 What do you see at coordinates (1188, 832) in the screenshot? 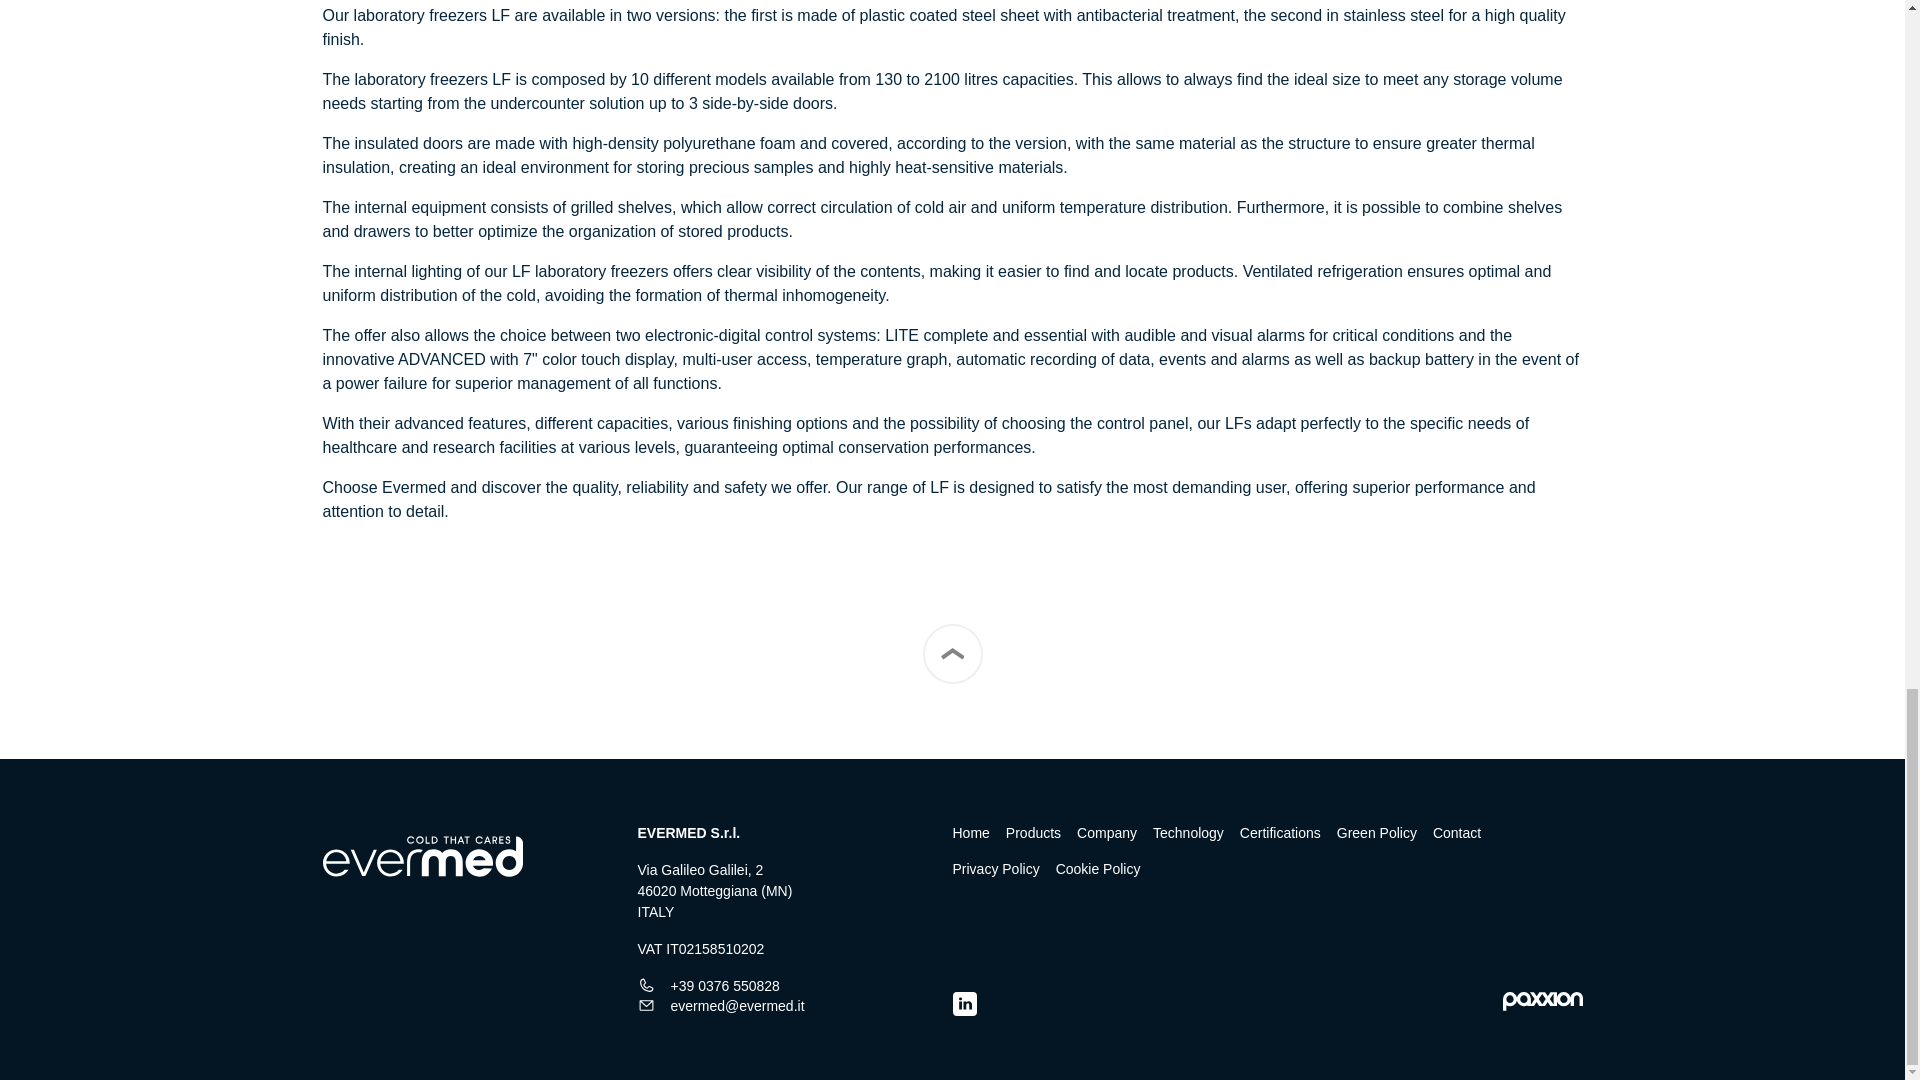
I see `Technology` at bounding box center [1188, 832].